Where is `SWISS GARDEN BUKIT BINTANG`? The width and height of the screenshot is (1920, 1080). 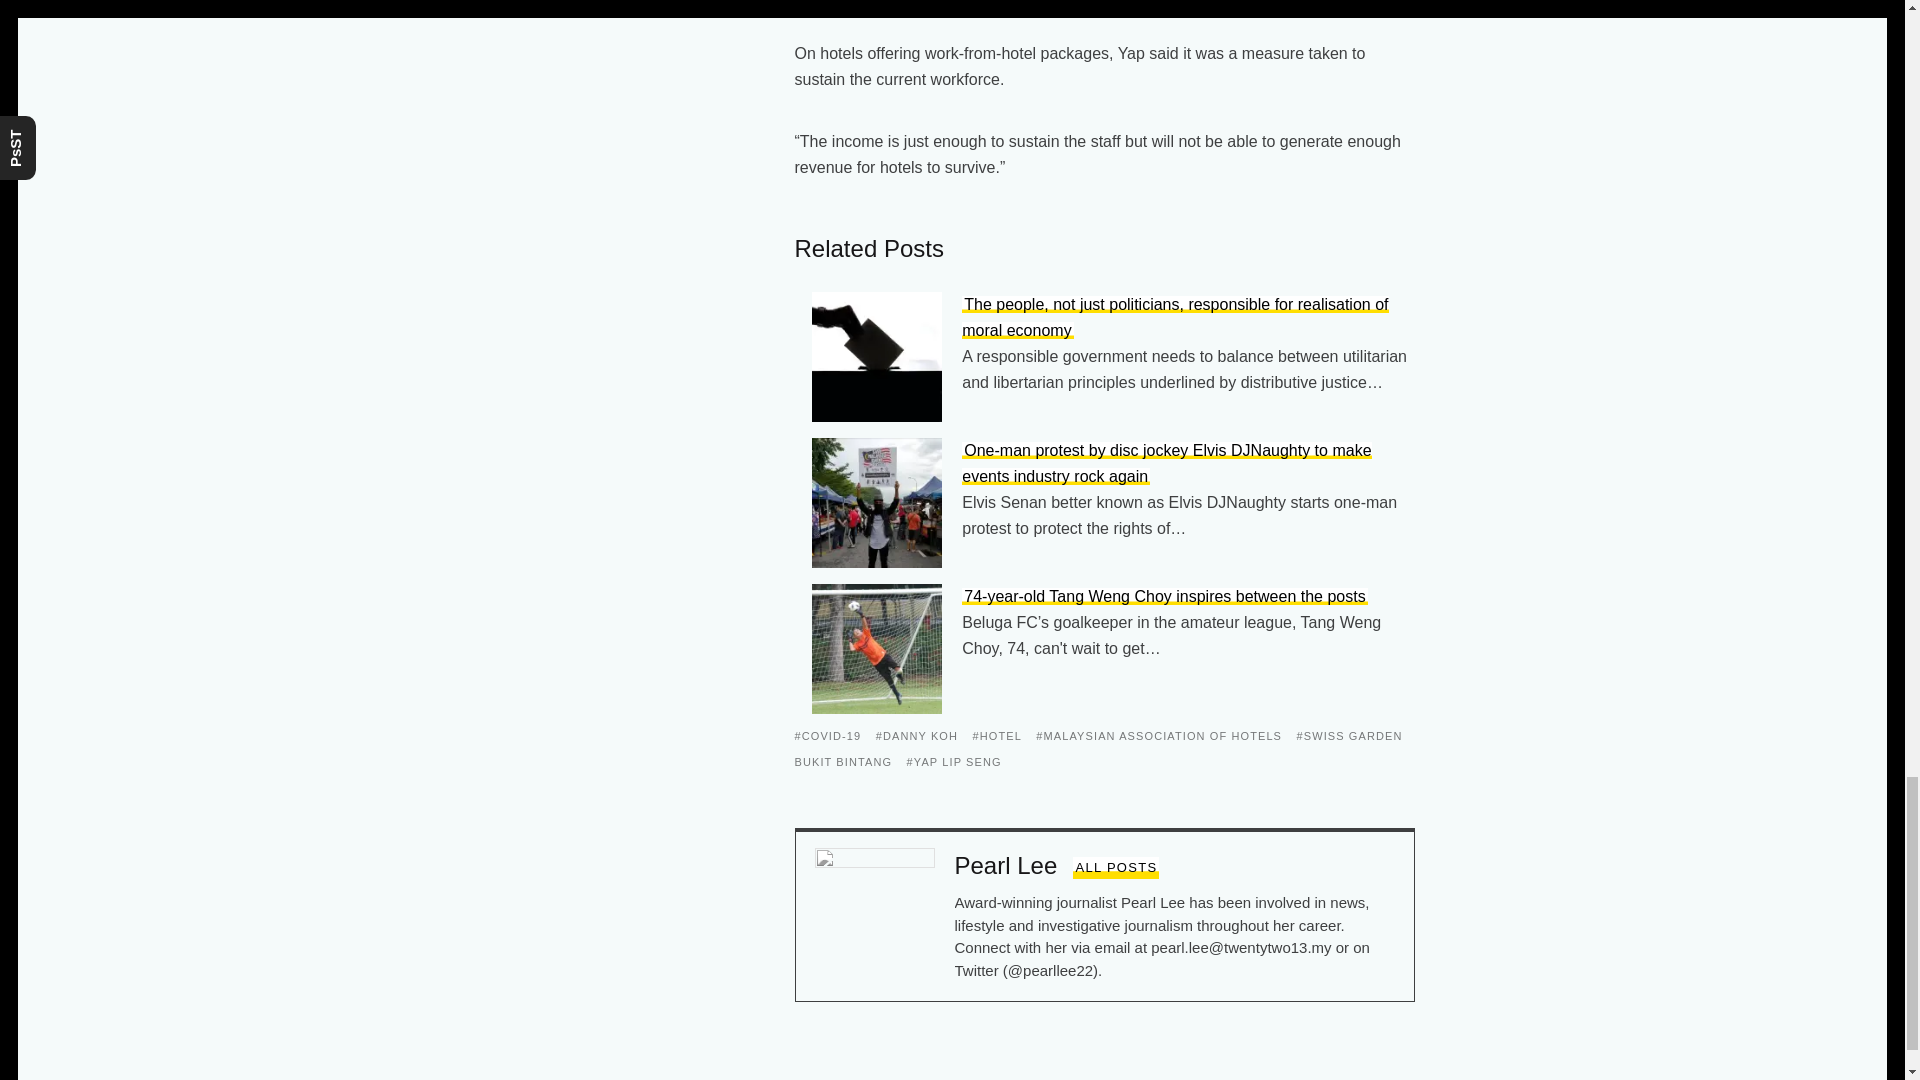
SWISS GARDEN BUKIT BINTANG is located at coordinates (1098, 748).